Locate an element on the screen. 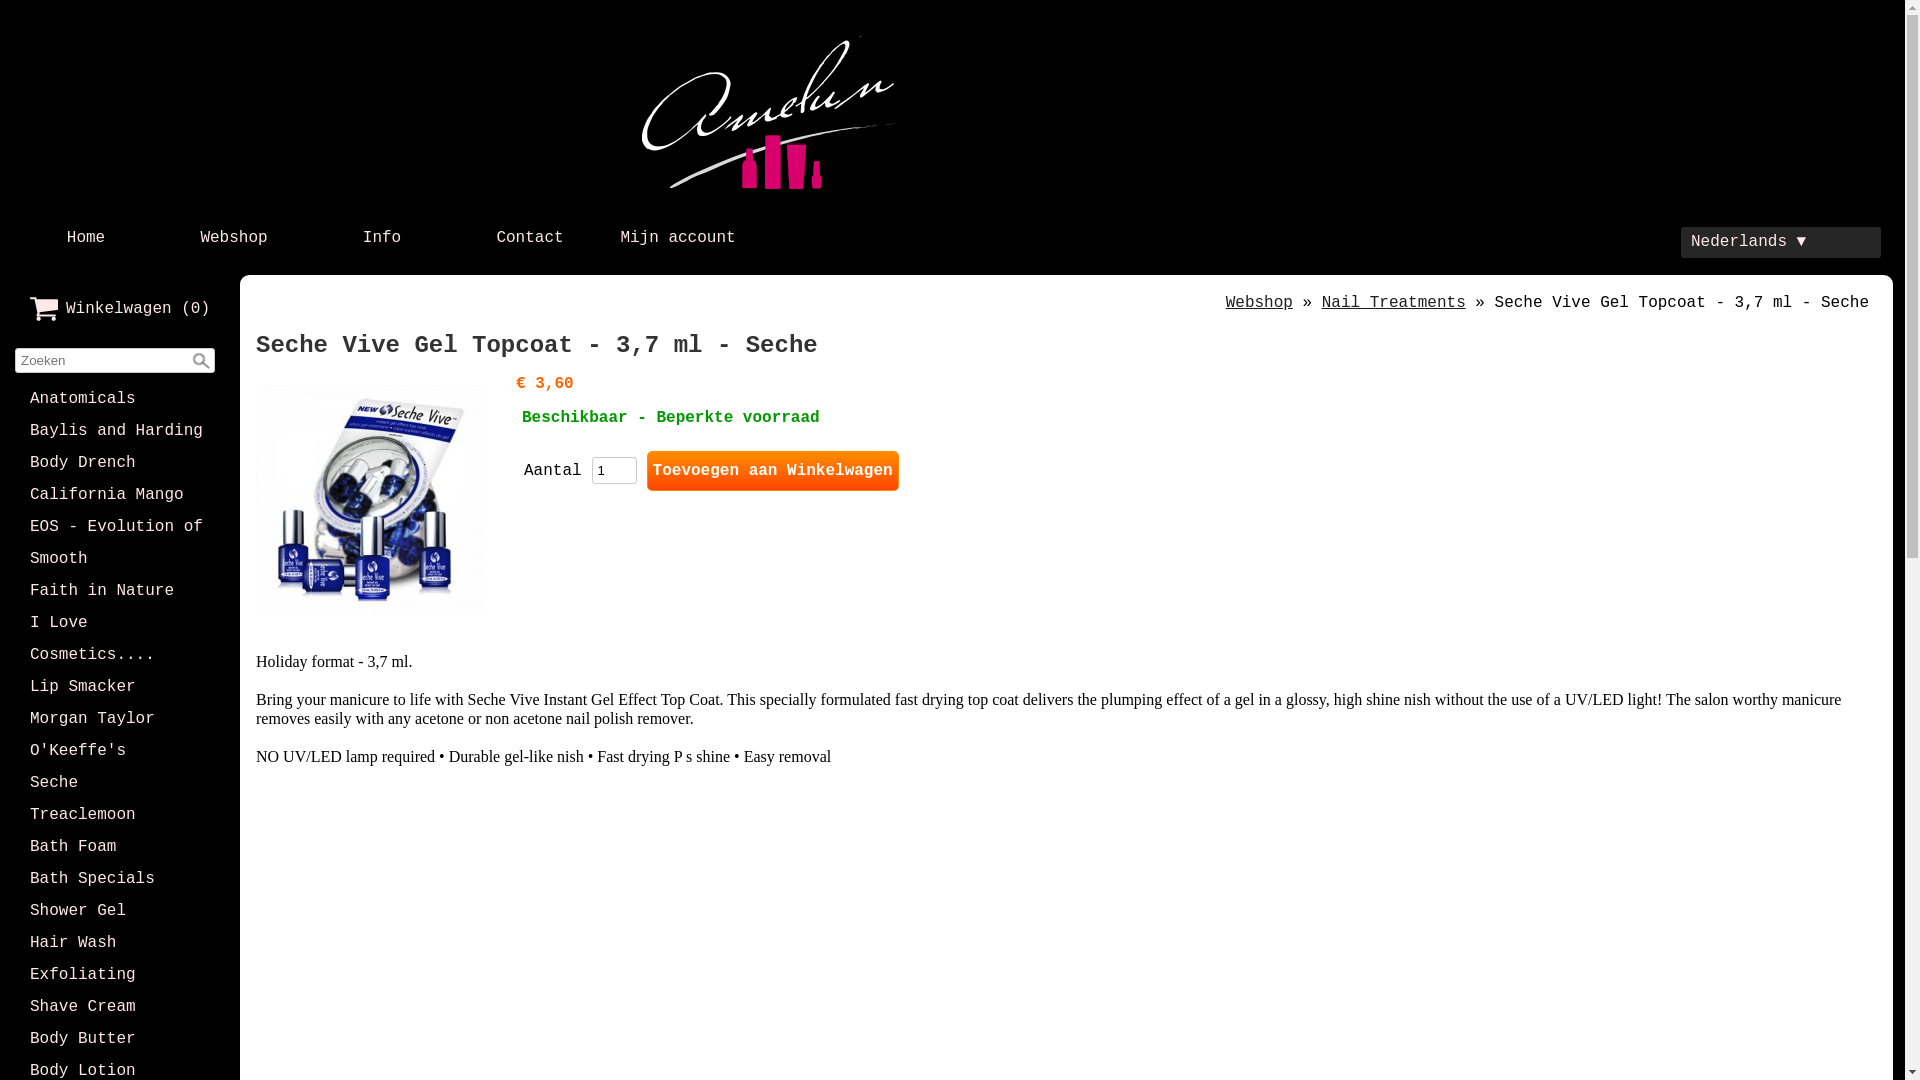 Image resolution: width=1920 pixels, height=1080 pixels. Morgan Taylor is located at coordinates (120, 719).